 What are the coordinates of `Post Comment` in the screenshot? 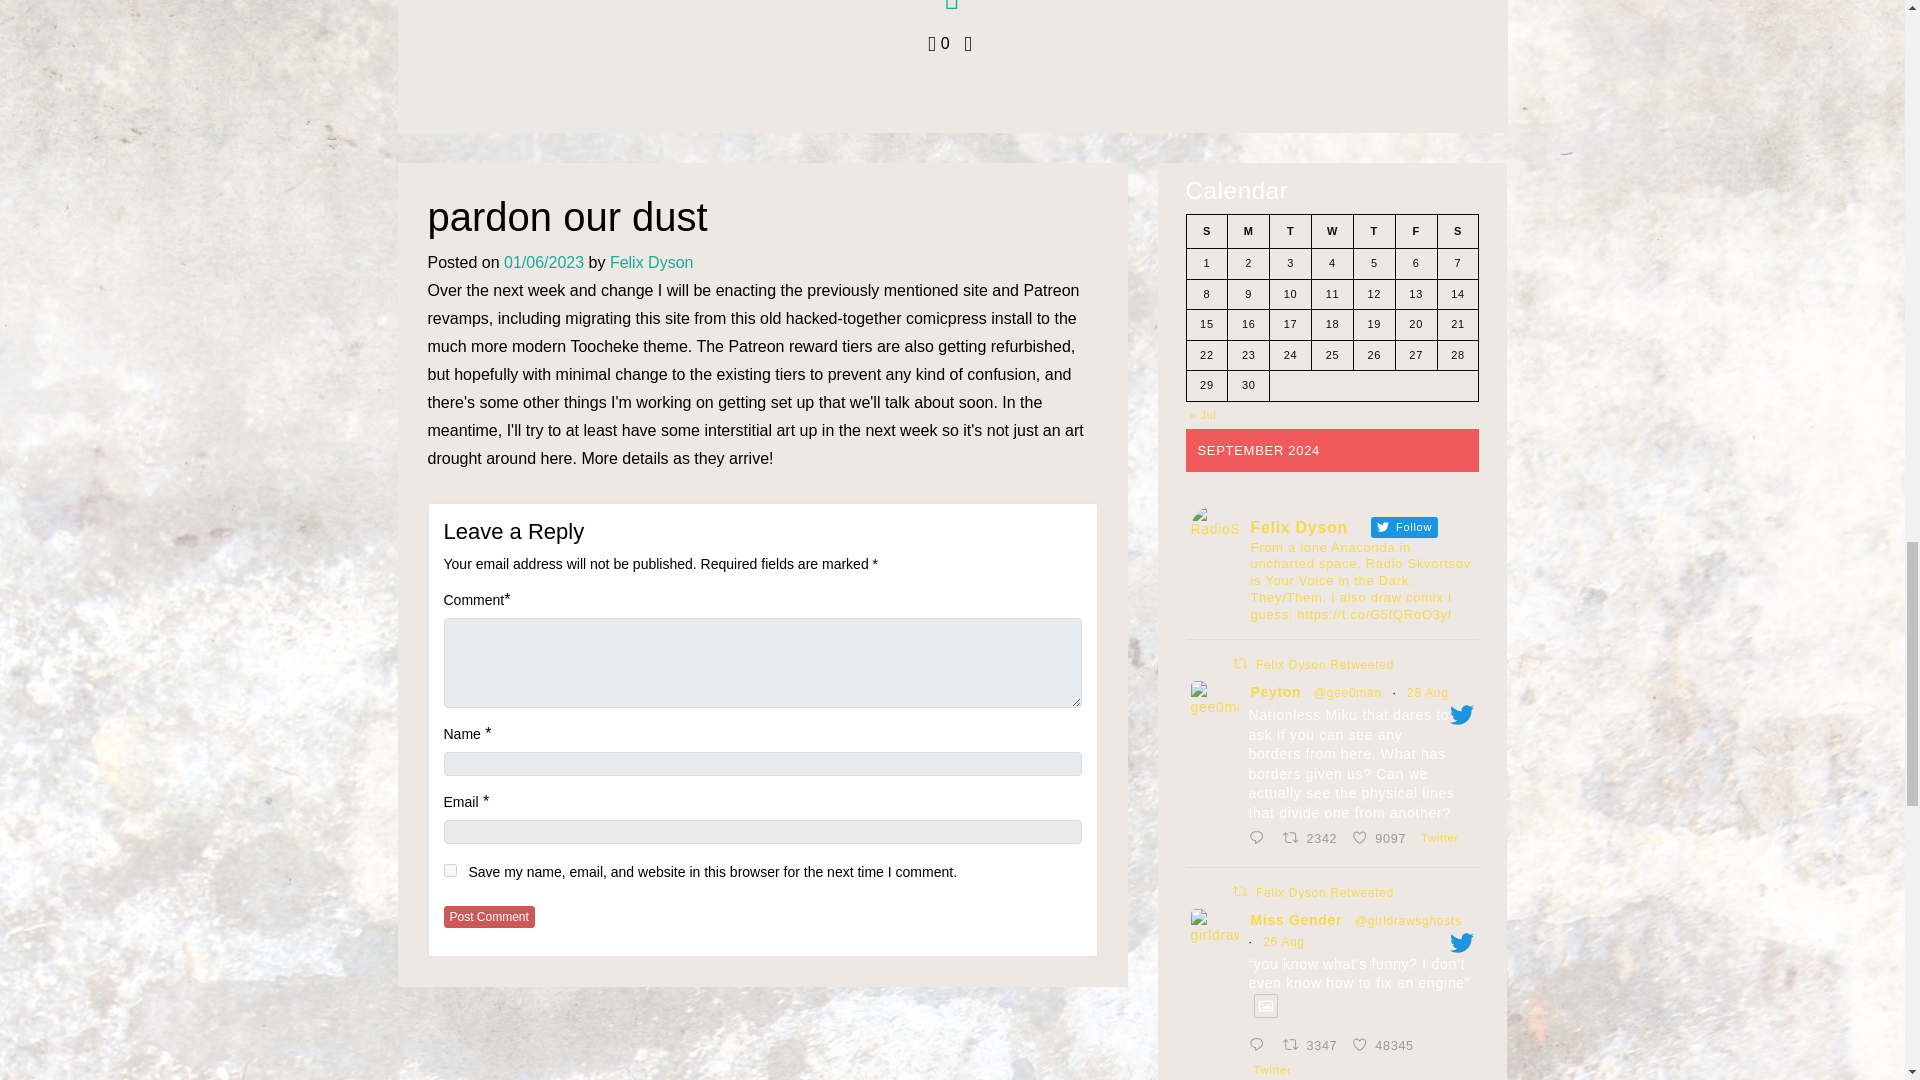 It's located at (489, 916).